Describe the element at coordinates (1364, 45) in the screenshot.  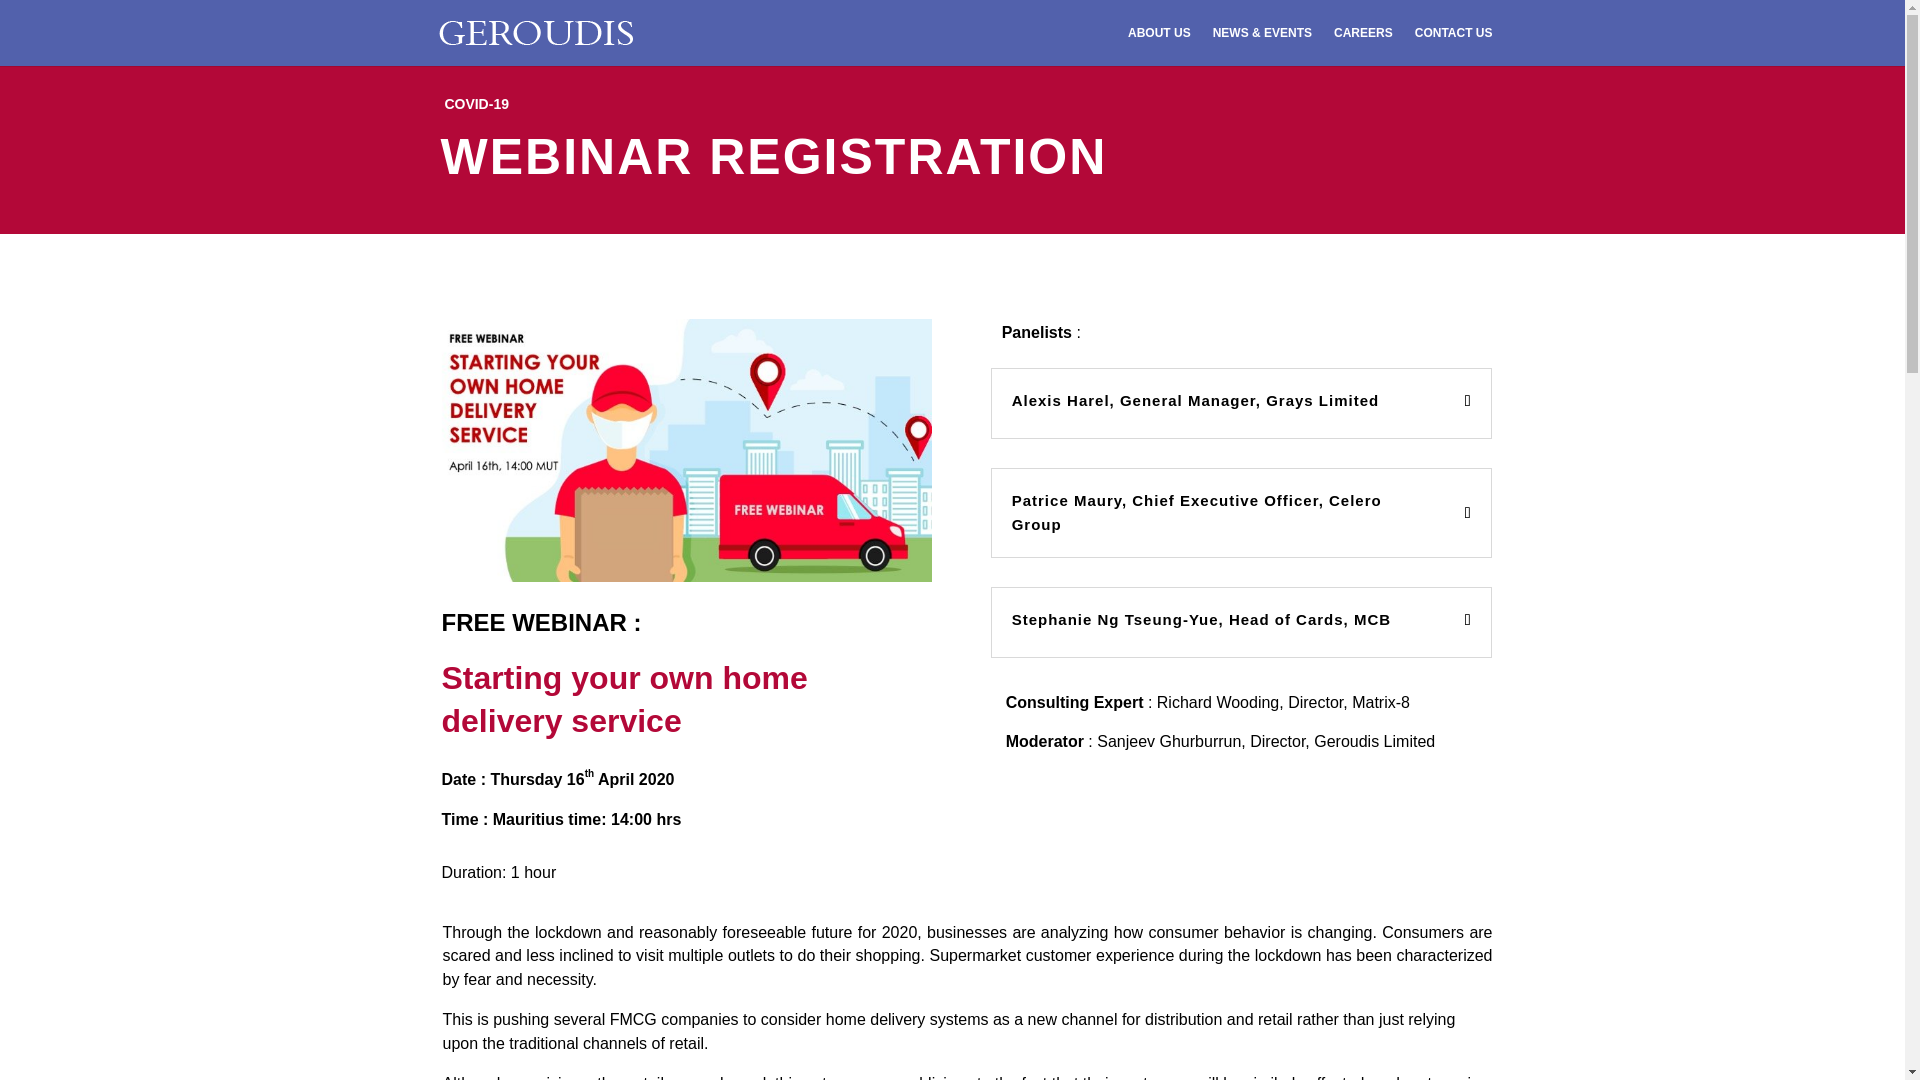
I see `CAREERS` at that location.